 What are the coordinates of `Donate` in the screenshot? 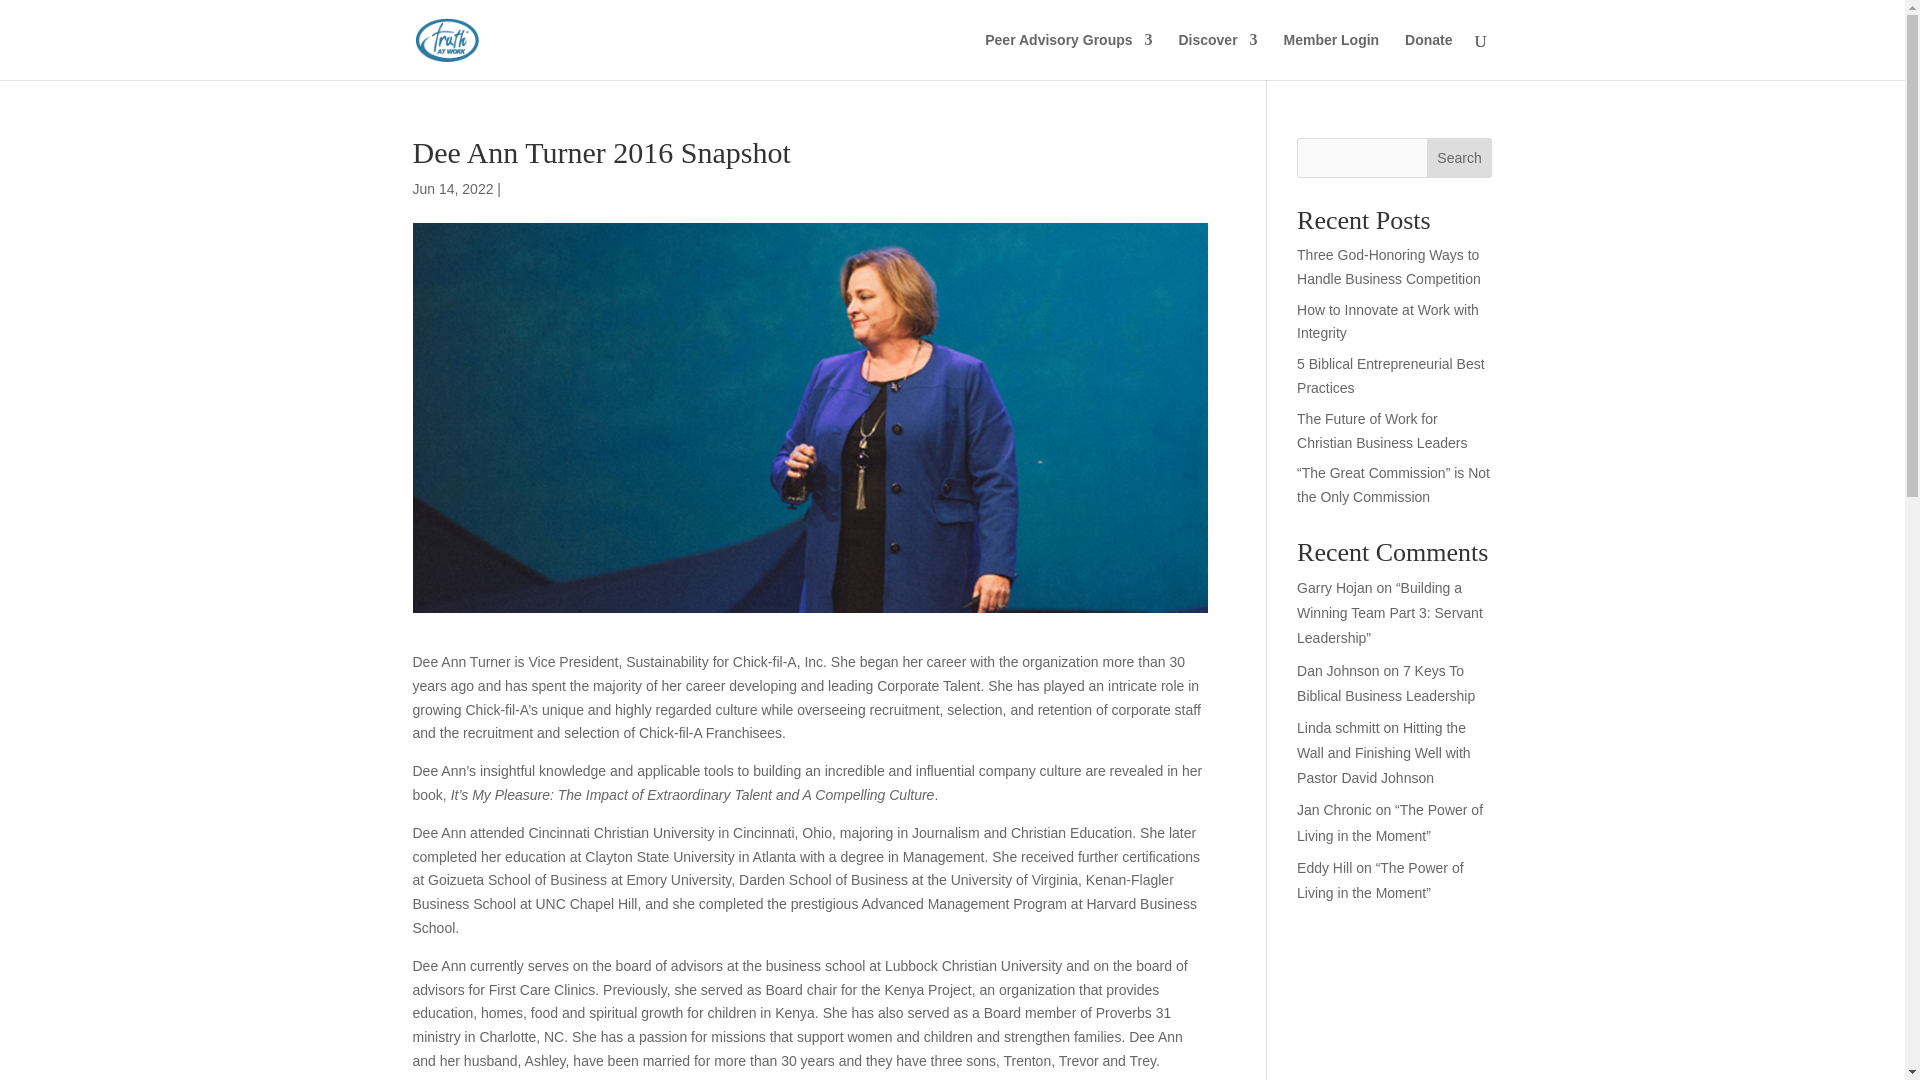 It's located at (1428, 56).